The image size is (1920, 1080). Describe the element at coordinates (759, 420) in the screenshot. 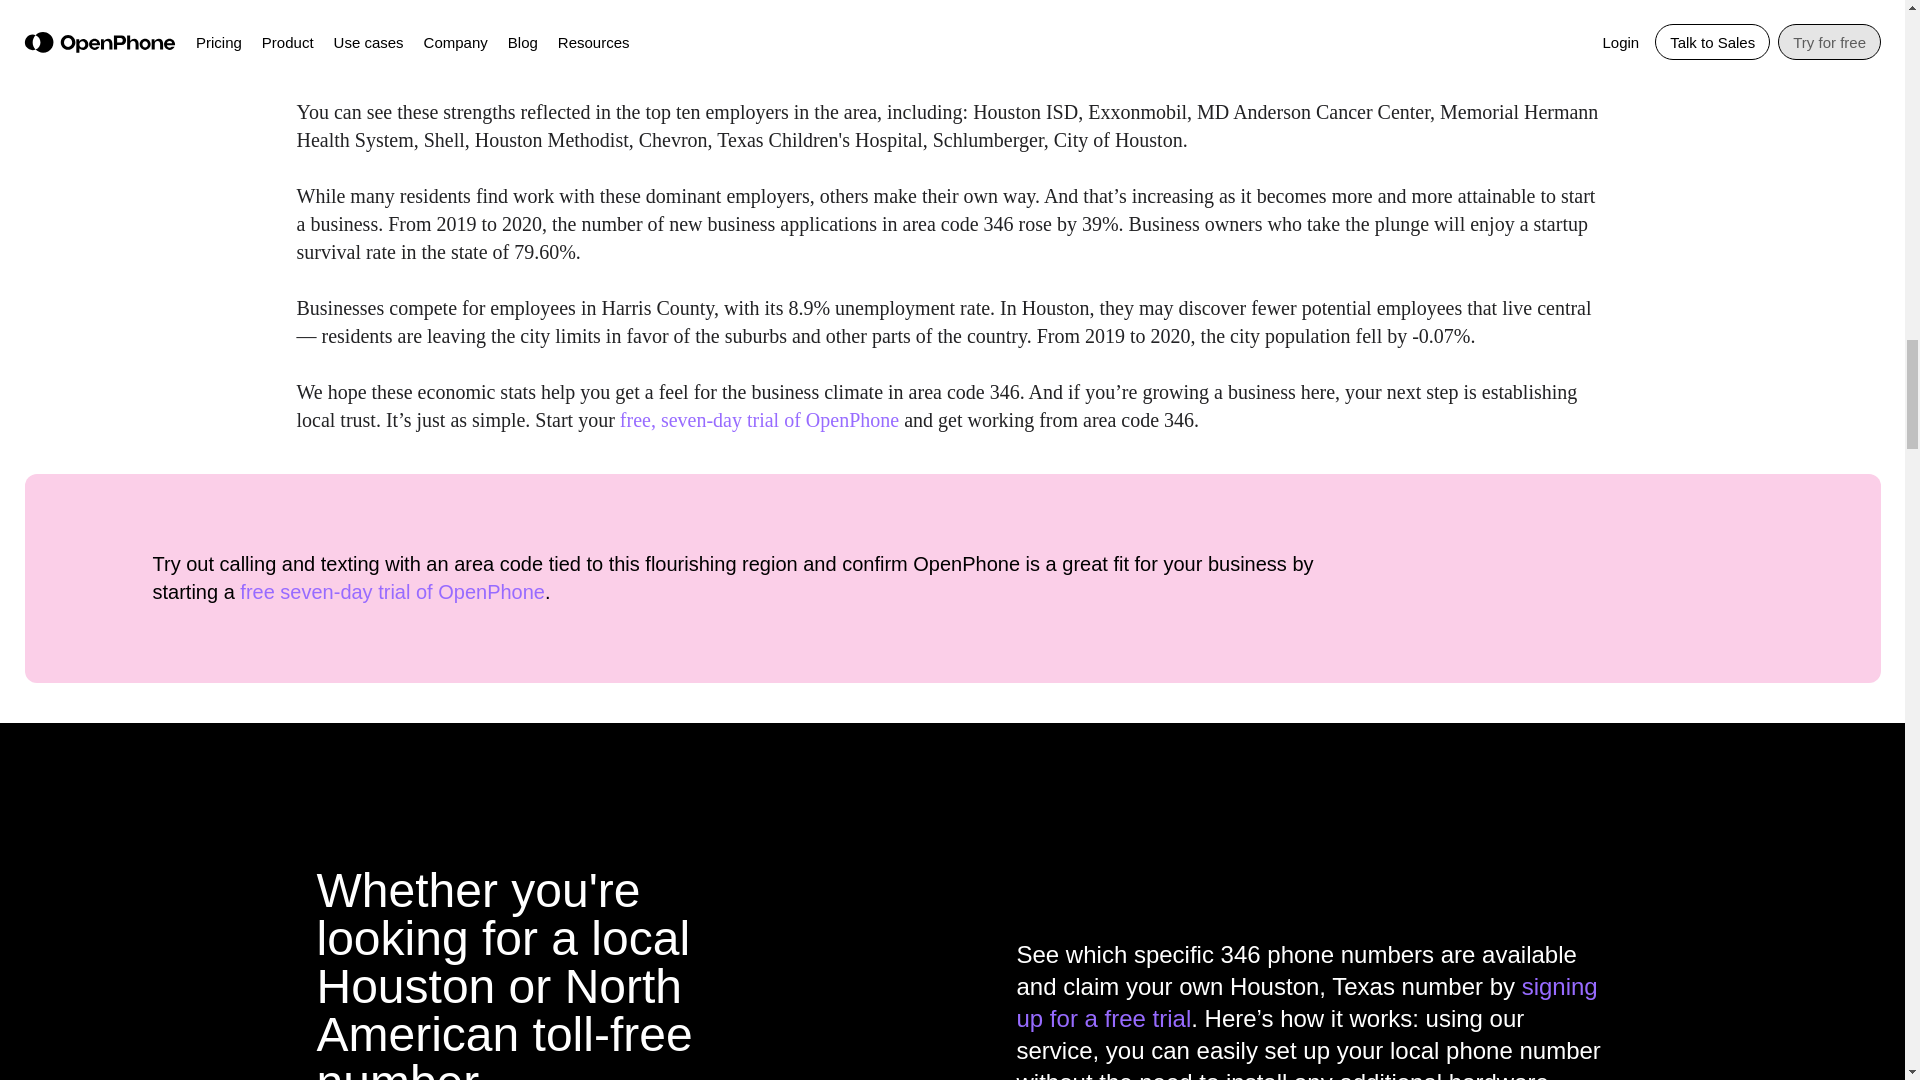

I see `free, seven-day trial of OpenPhone` at that location.